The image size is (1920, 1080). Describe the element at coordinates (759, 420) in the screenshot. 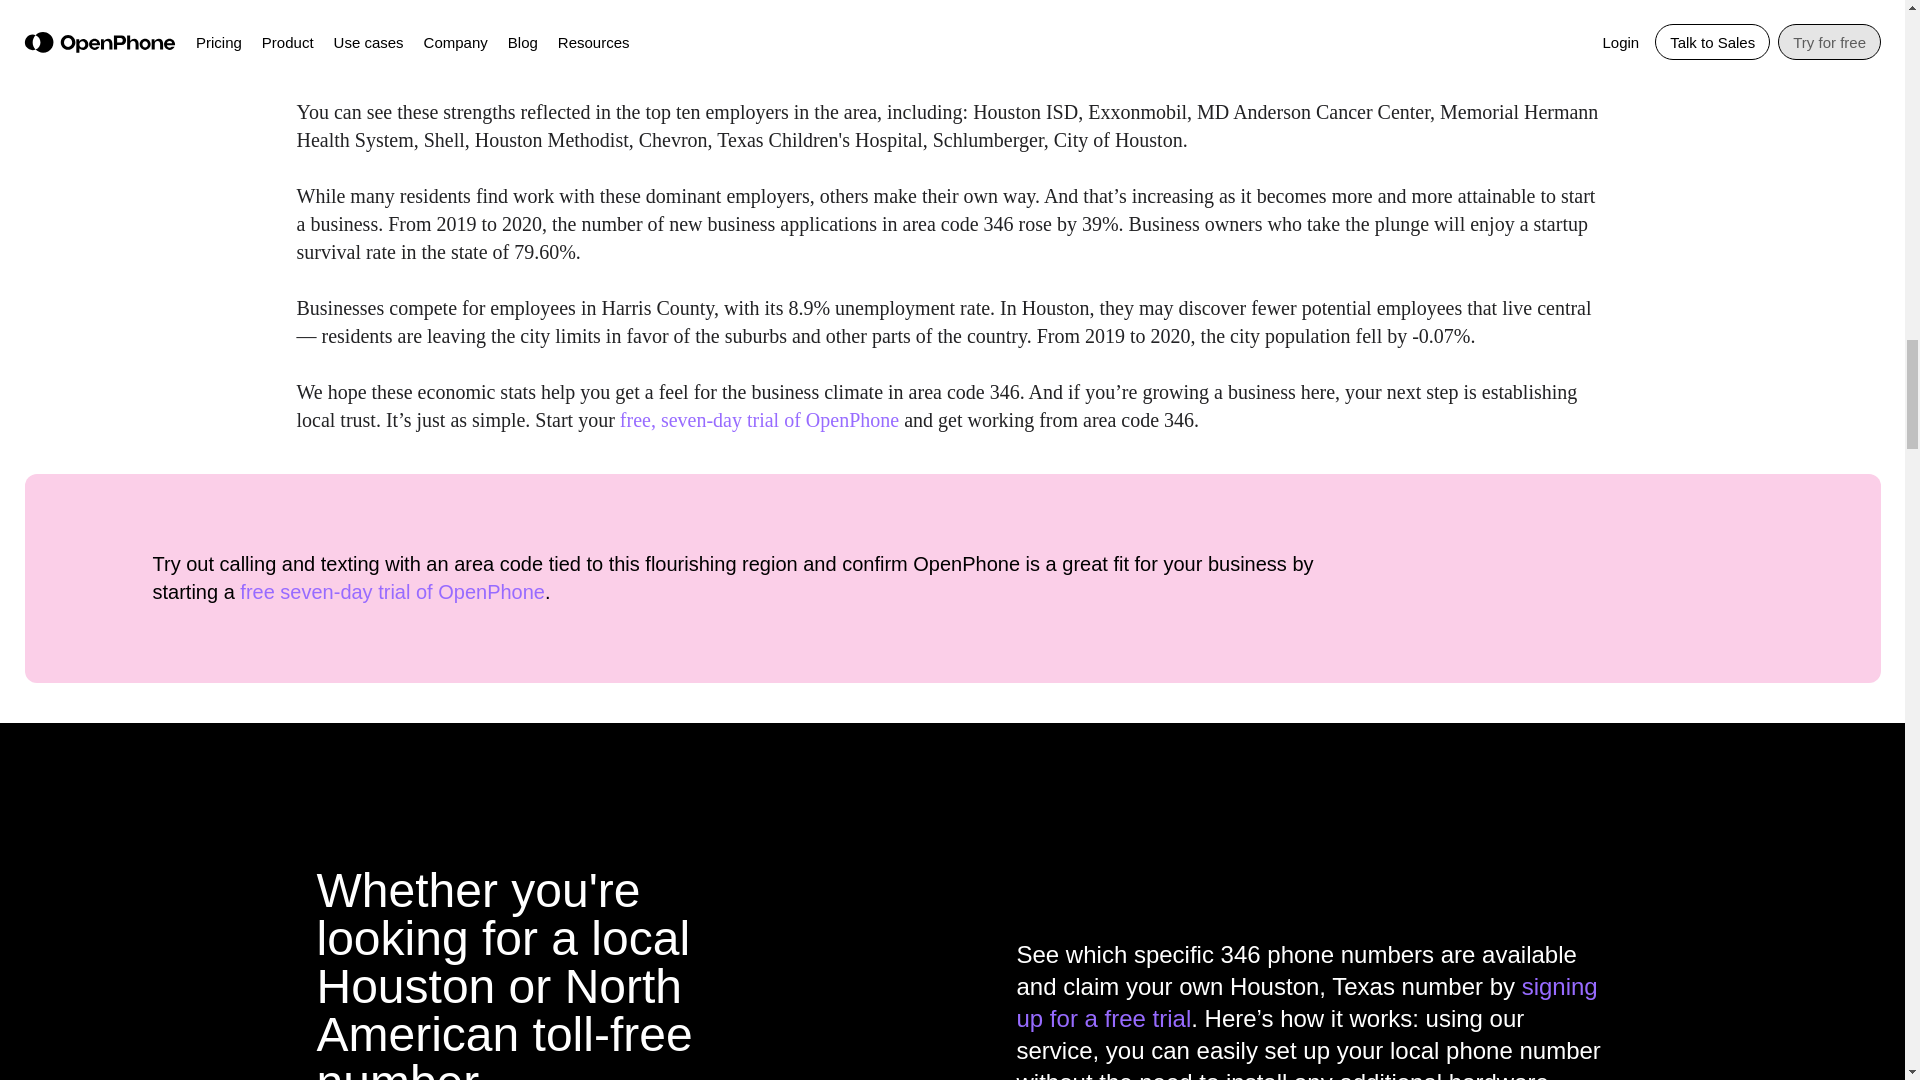

I see `free, seven-day trial of OpenPhone` at that location.